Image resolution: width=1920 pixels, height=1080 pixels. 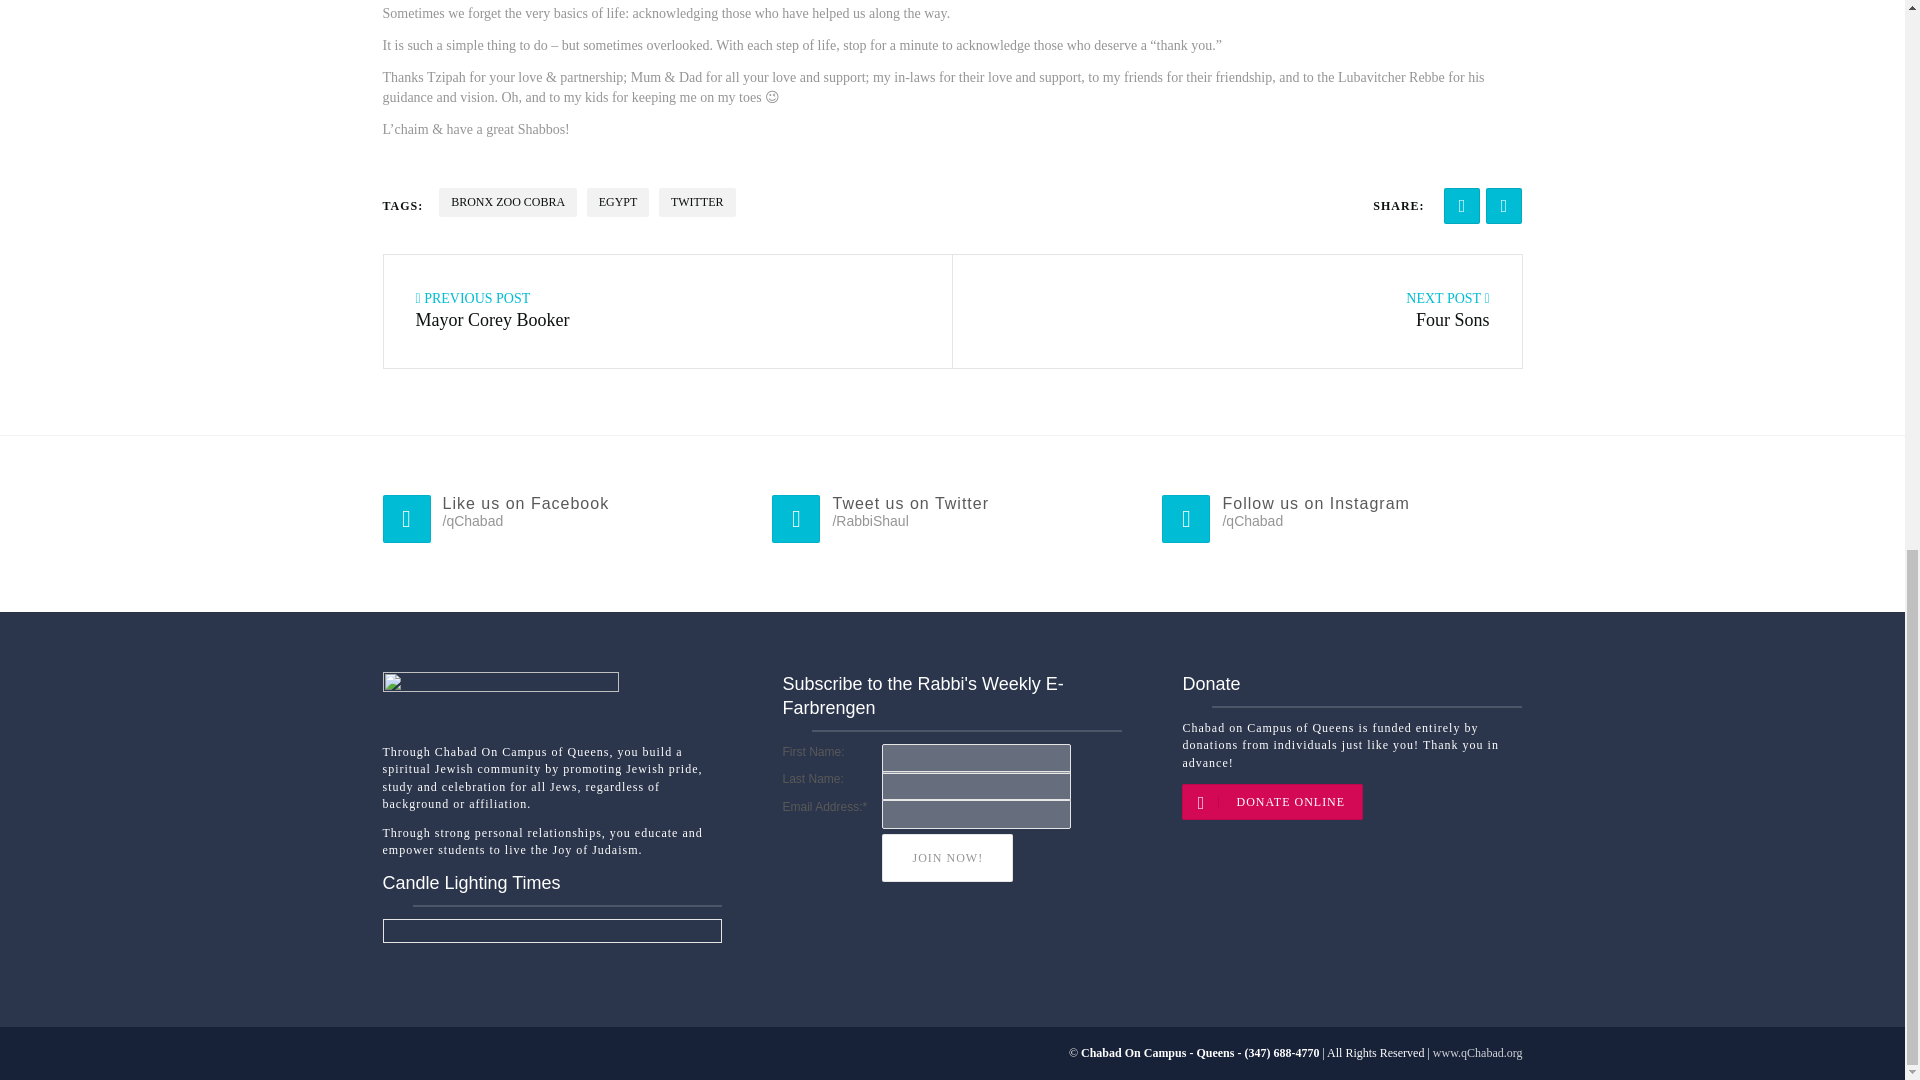 What do you see at coordinates (947, 856) in the screenshot?
I see `Join now!` at bounding box center [947, 856].